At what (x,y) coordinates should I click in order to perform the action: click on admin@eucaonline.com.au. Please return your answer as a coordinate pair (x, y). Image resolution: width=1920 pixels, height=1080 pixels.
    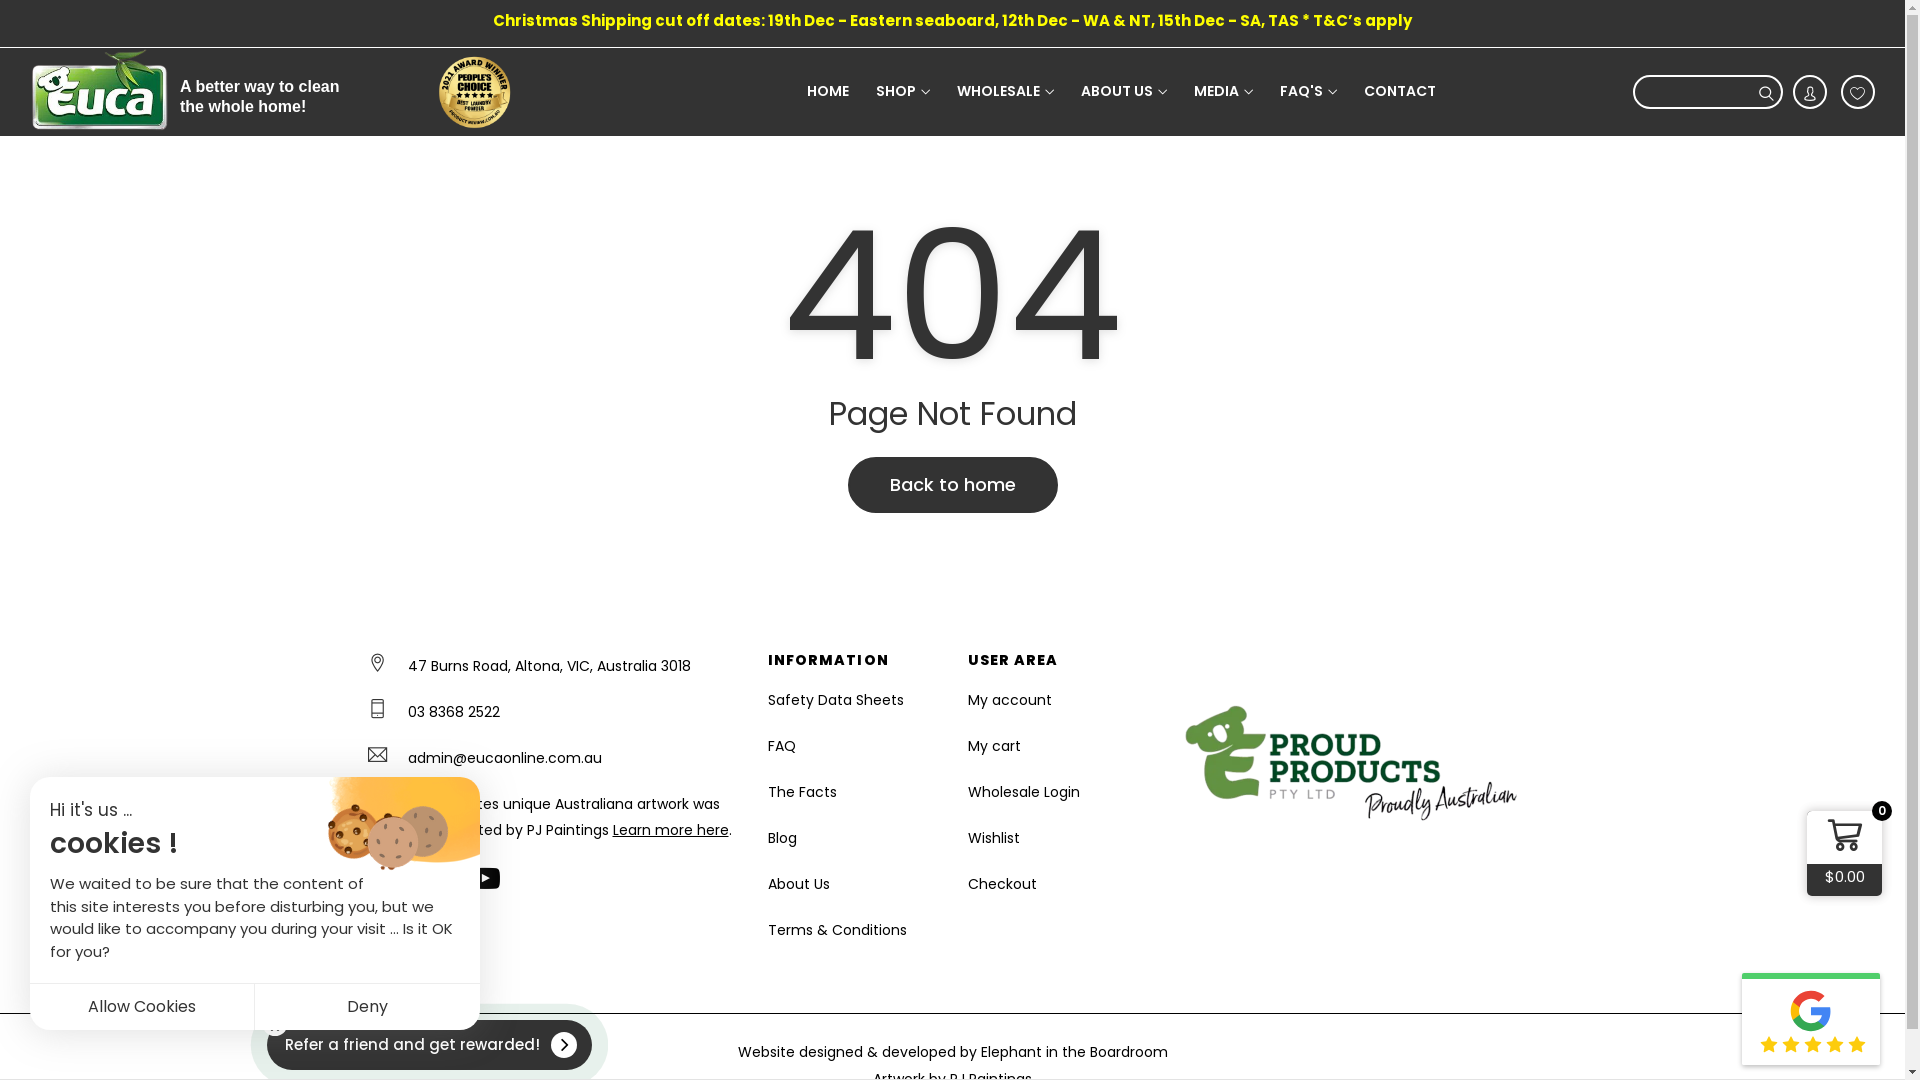
    Looking at the image, I should click on (505, 758).